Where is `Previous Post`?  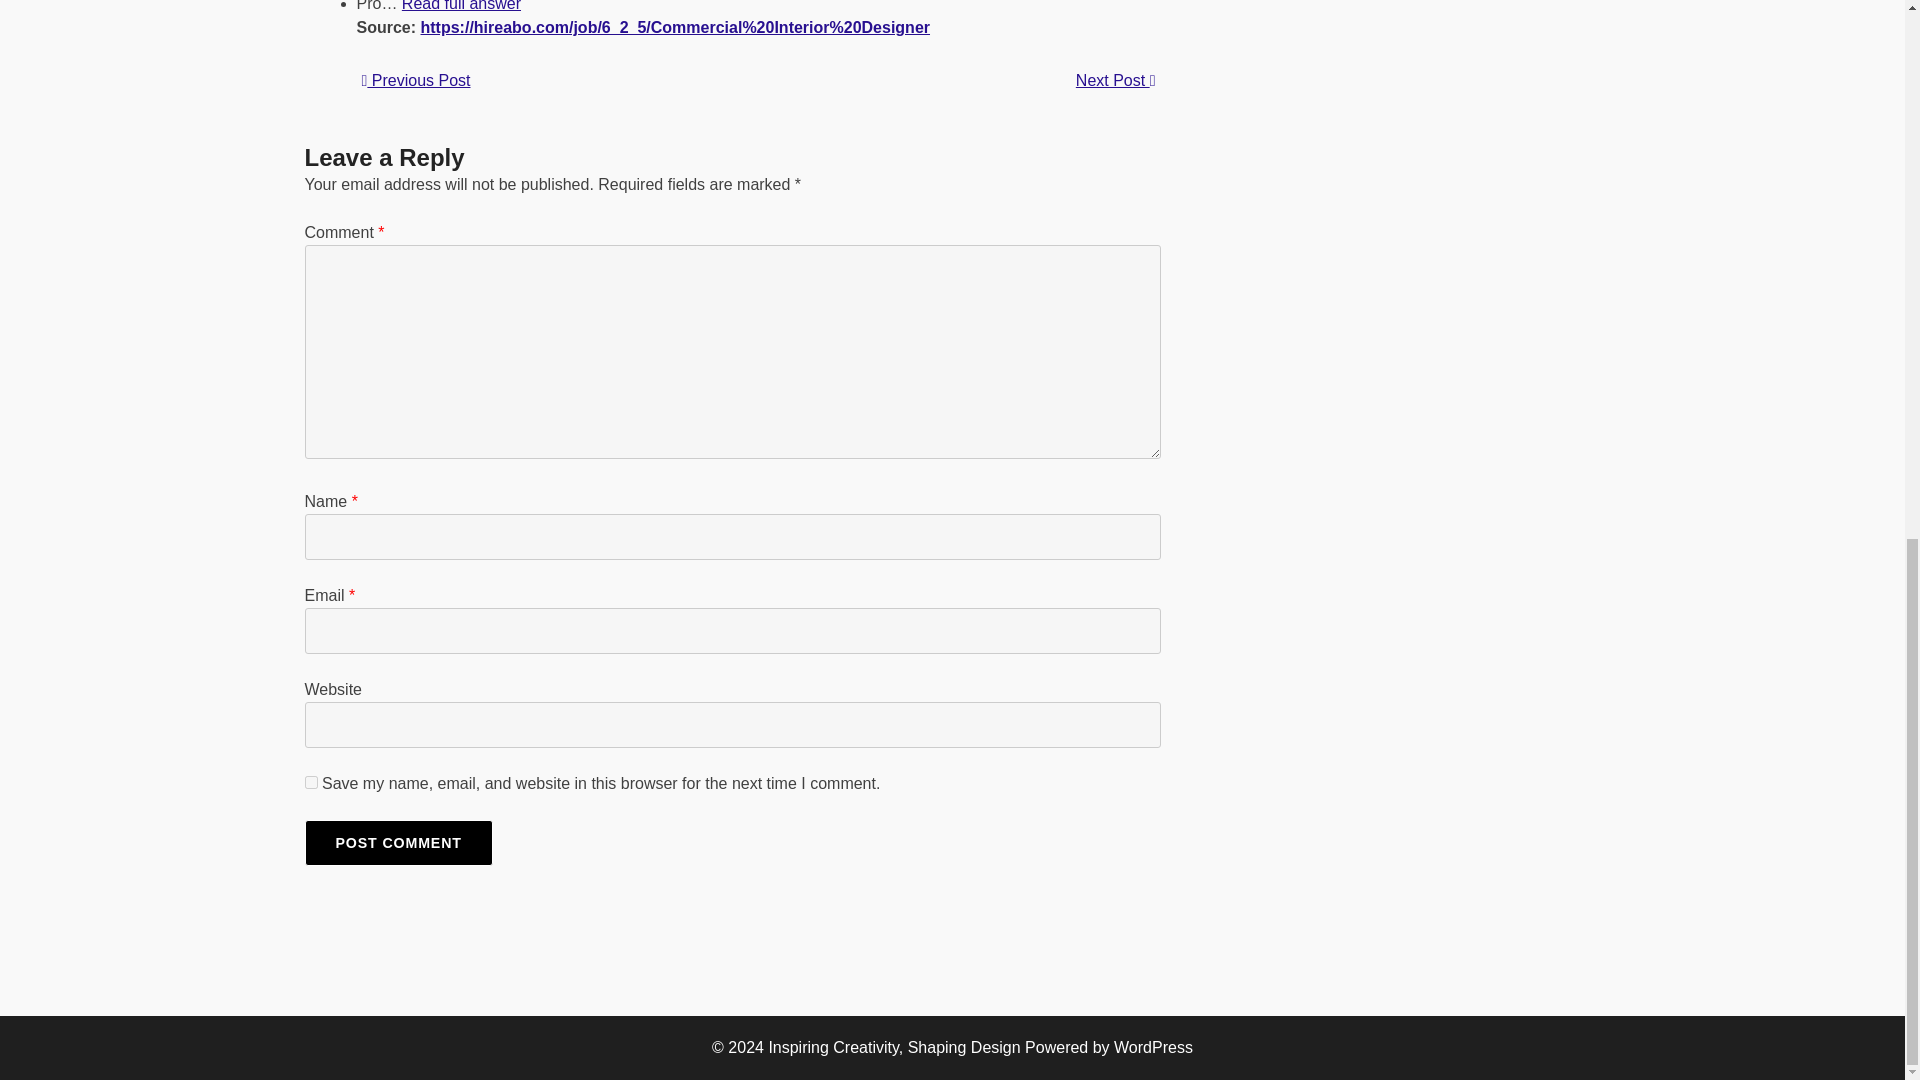
Previous Post is located at coordinates (416, 80).